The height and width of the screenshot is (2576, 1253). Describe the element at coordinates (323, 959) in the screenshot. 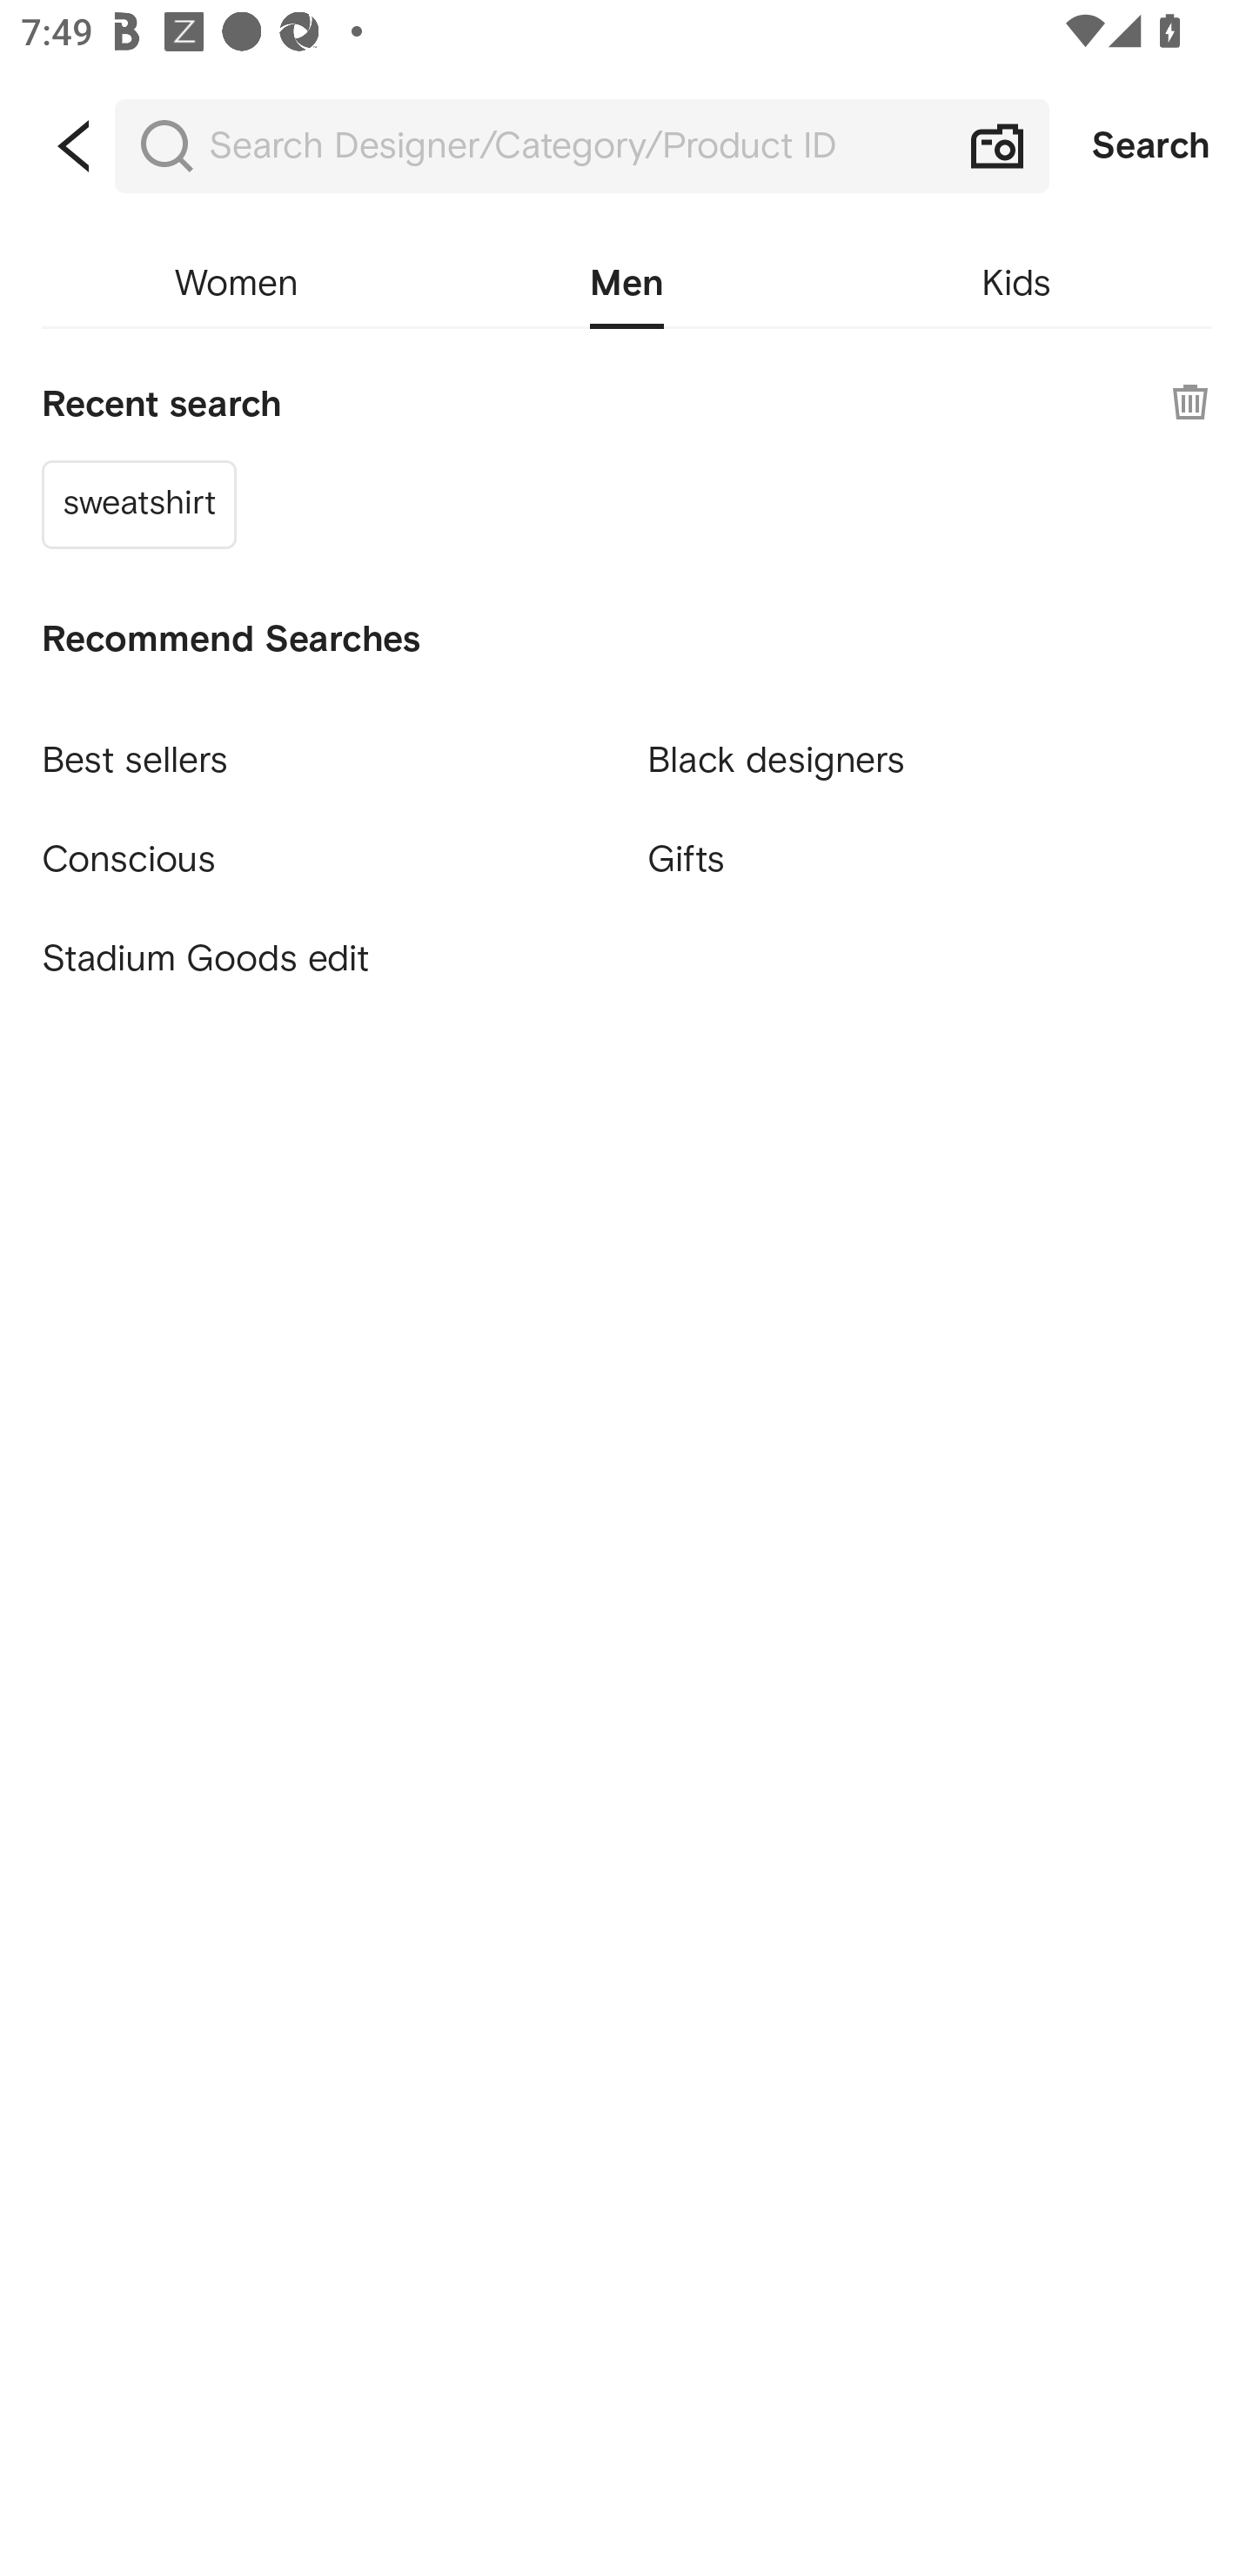

I see `Stadium Goods edit` at that location.